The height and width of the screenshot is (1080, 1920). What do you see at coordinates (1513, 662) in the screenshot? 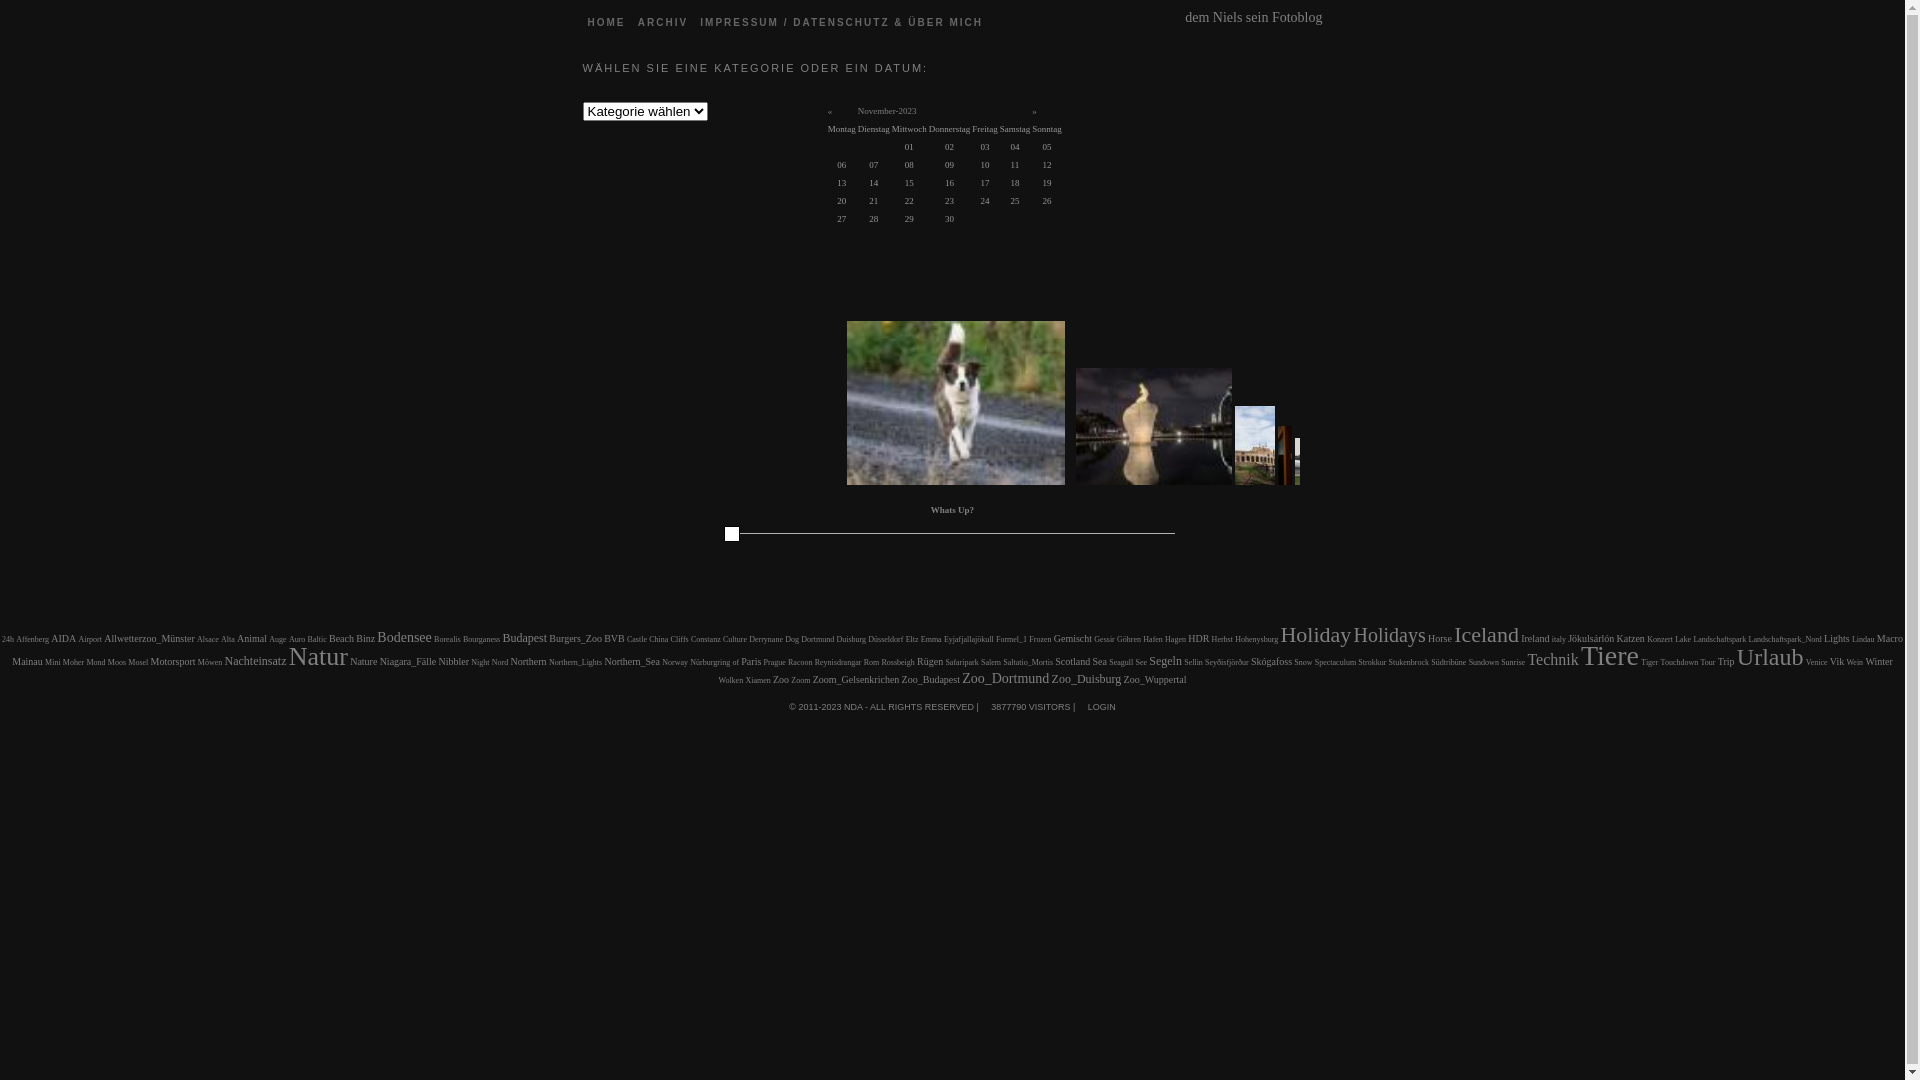
I see `Sunrise` at bounding box center [1513, 662].